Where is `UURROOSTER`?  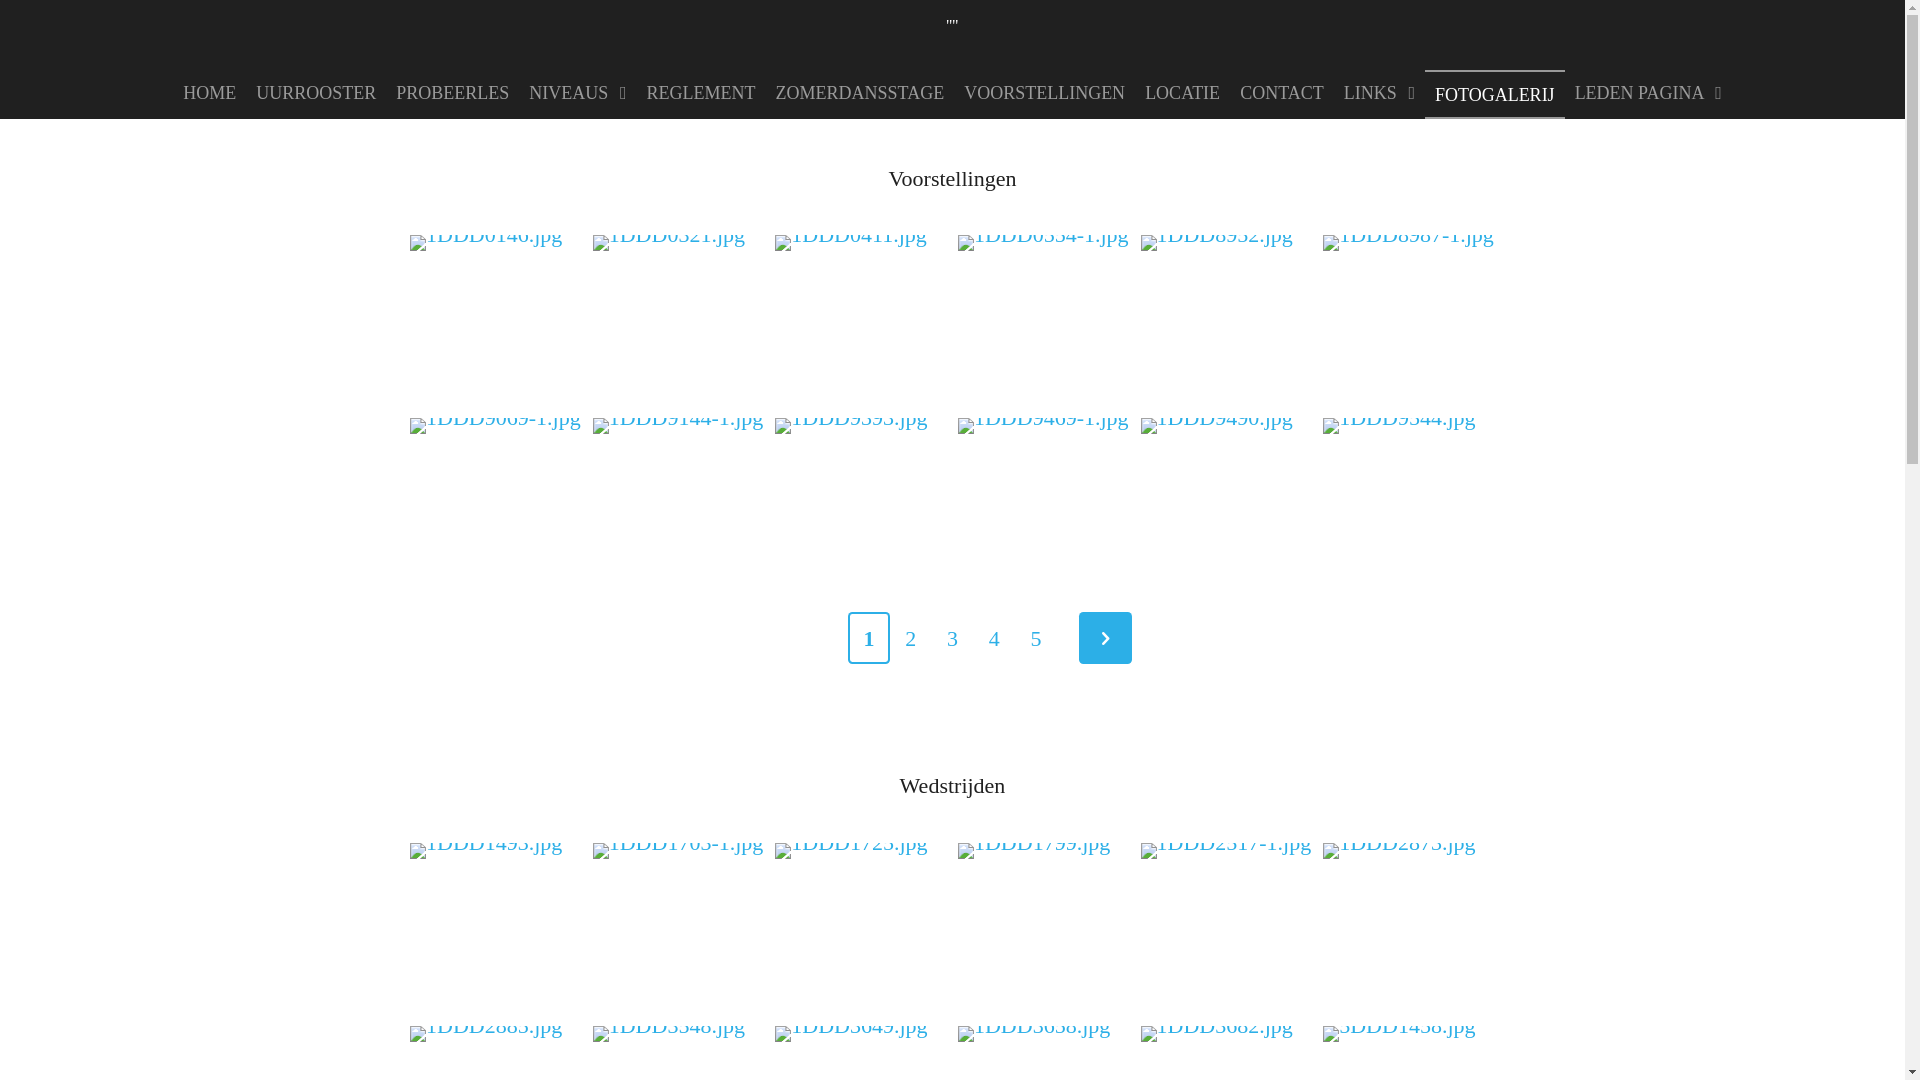 UURROOSTER is located at coordinates (316, 92).